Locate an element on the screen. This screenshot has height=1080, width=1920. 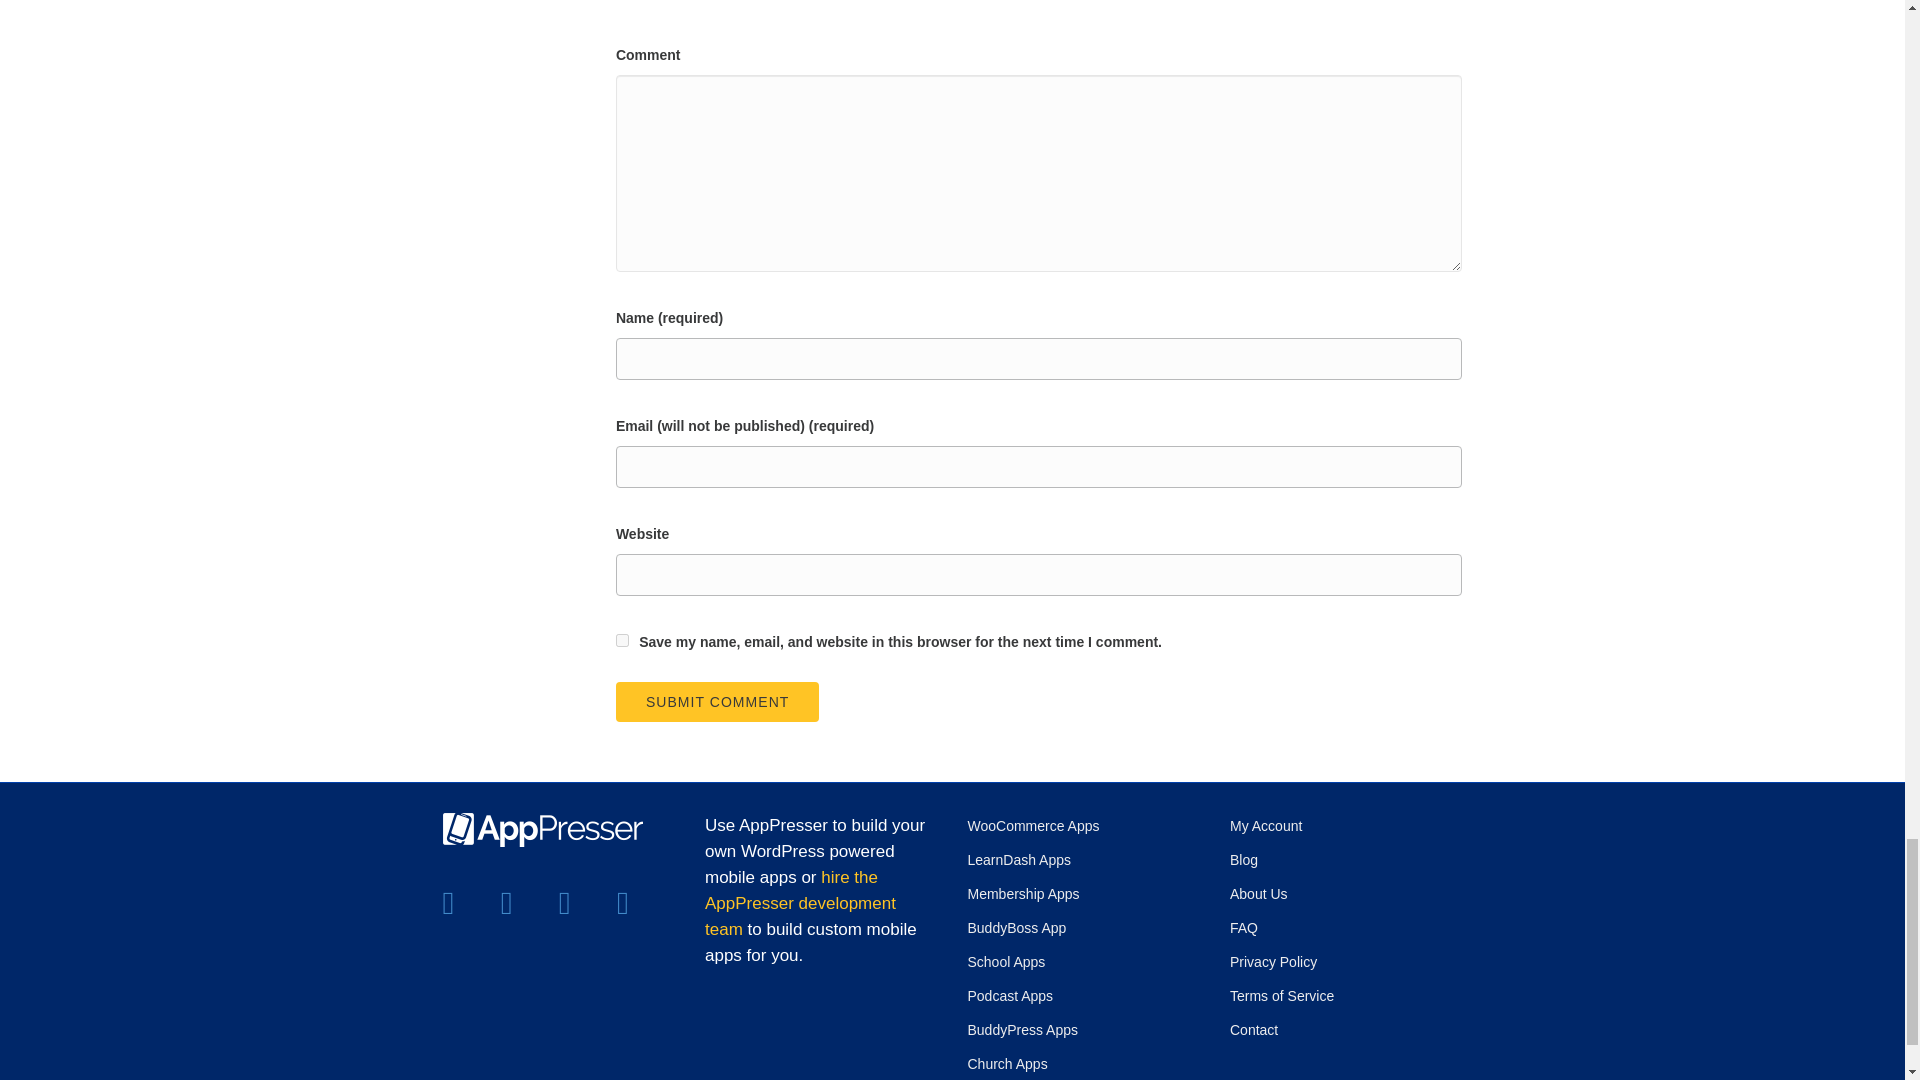
Custom Mobile App Development Services is located at coordinates (800, 903).